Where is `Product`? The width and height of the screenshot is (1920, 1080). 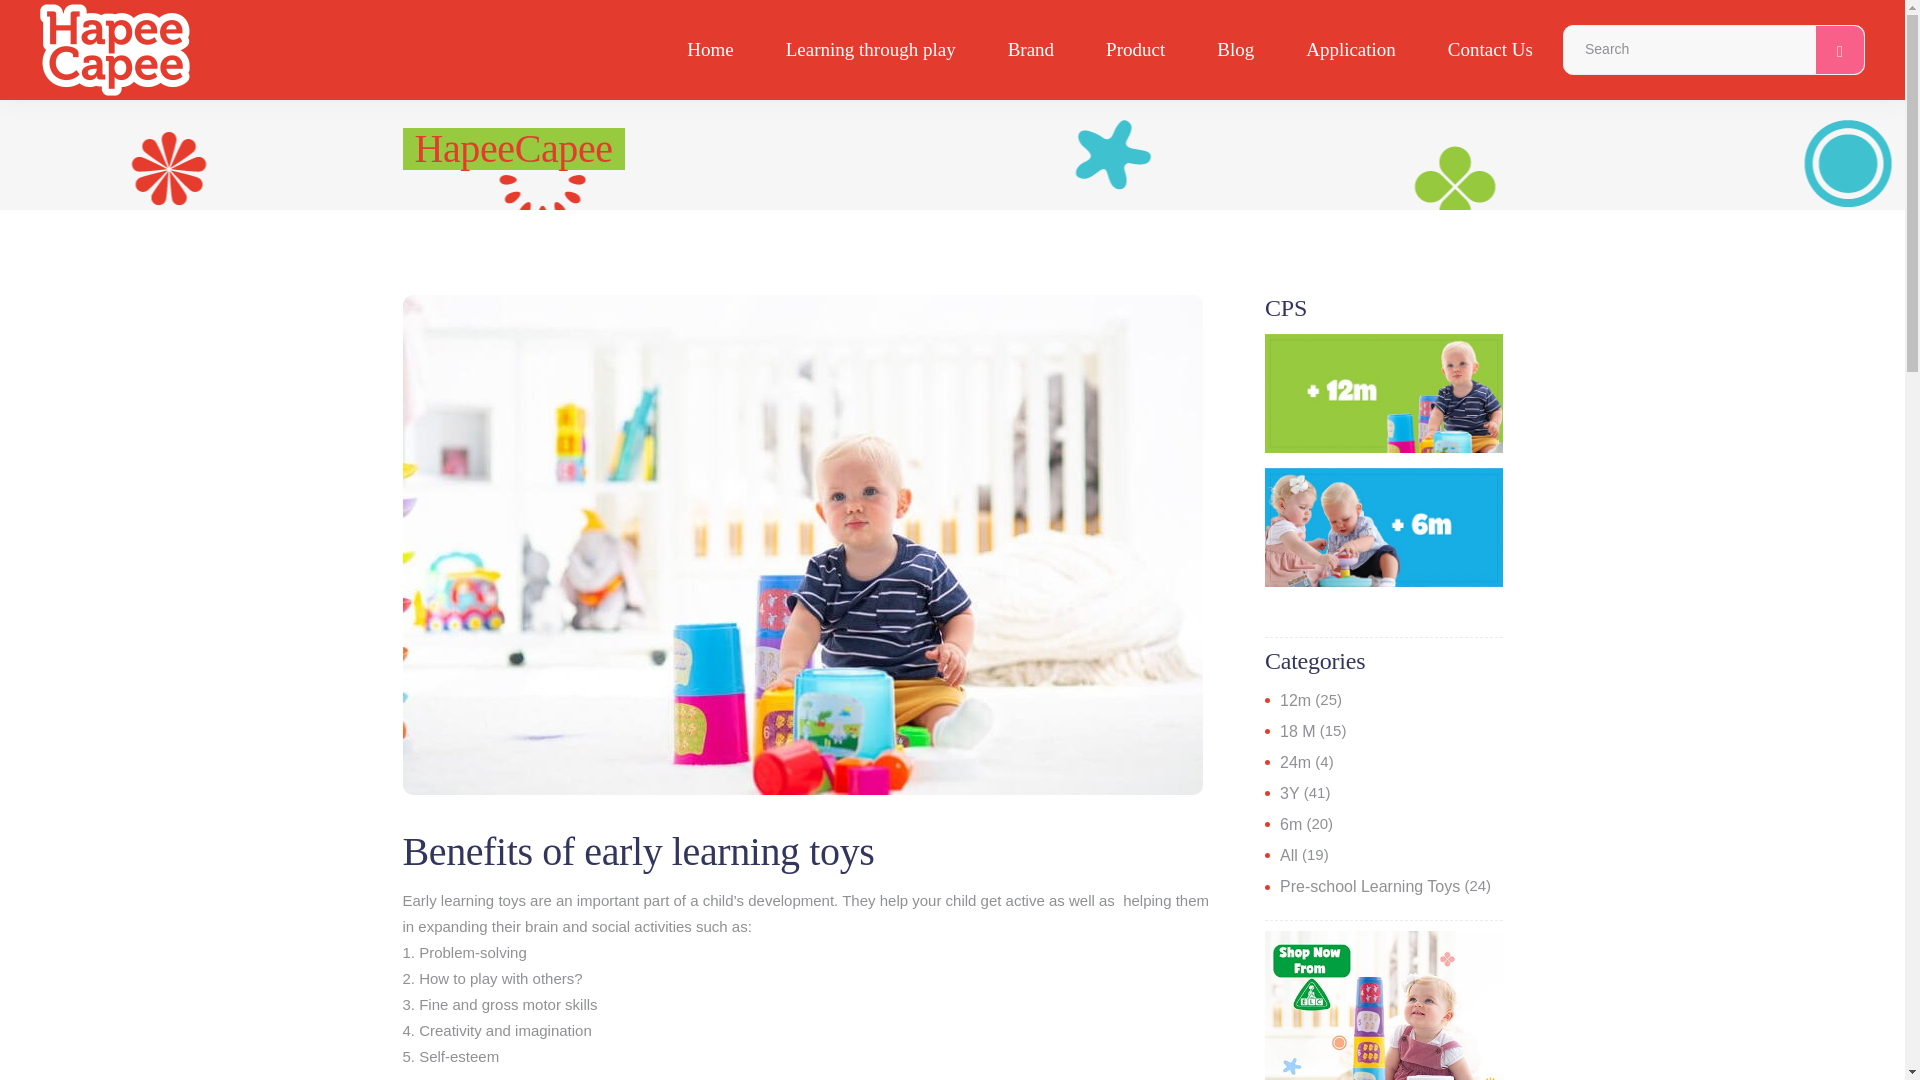
Product is located at coordinates (1134, 50).